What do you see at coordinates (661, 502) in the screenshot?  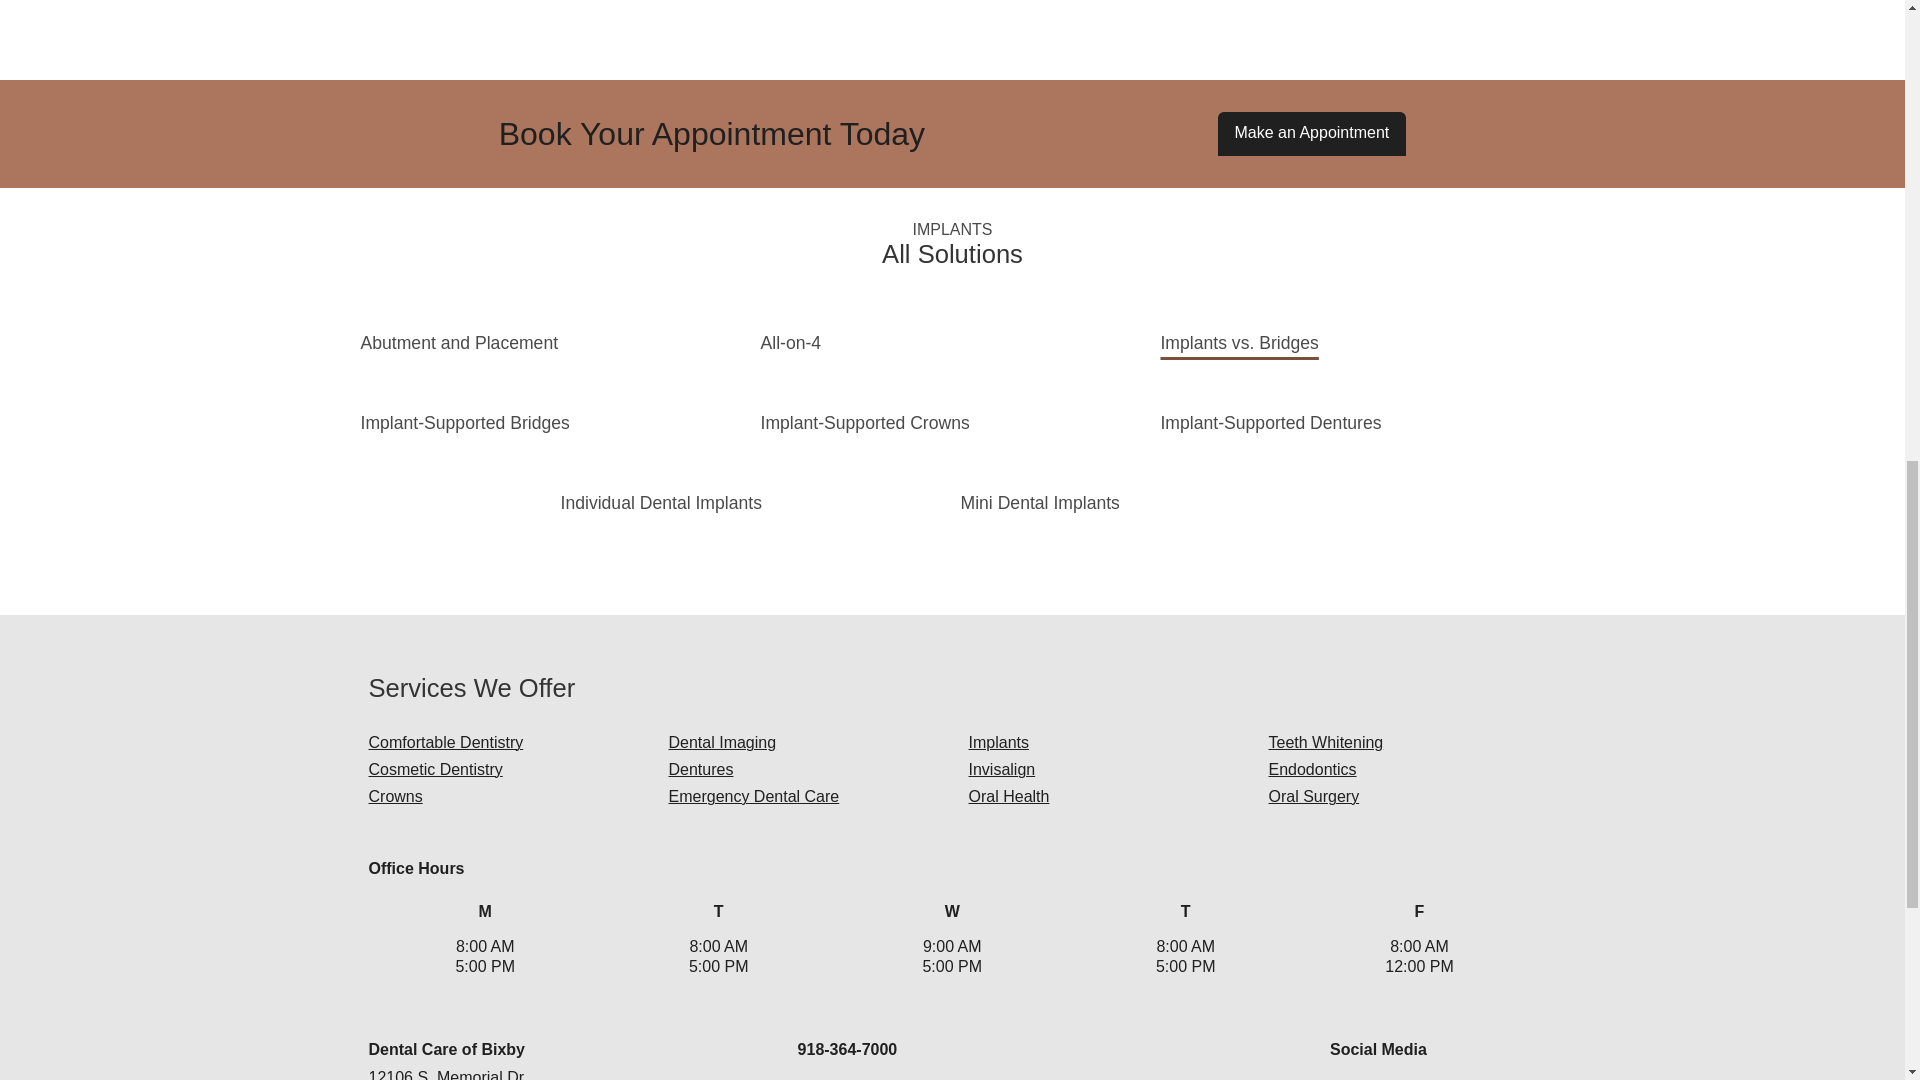 I see `Individual Dental Implants` at bounding box center [661, 502].